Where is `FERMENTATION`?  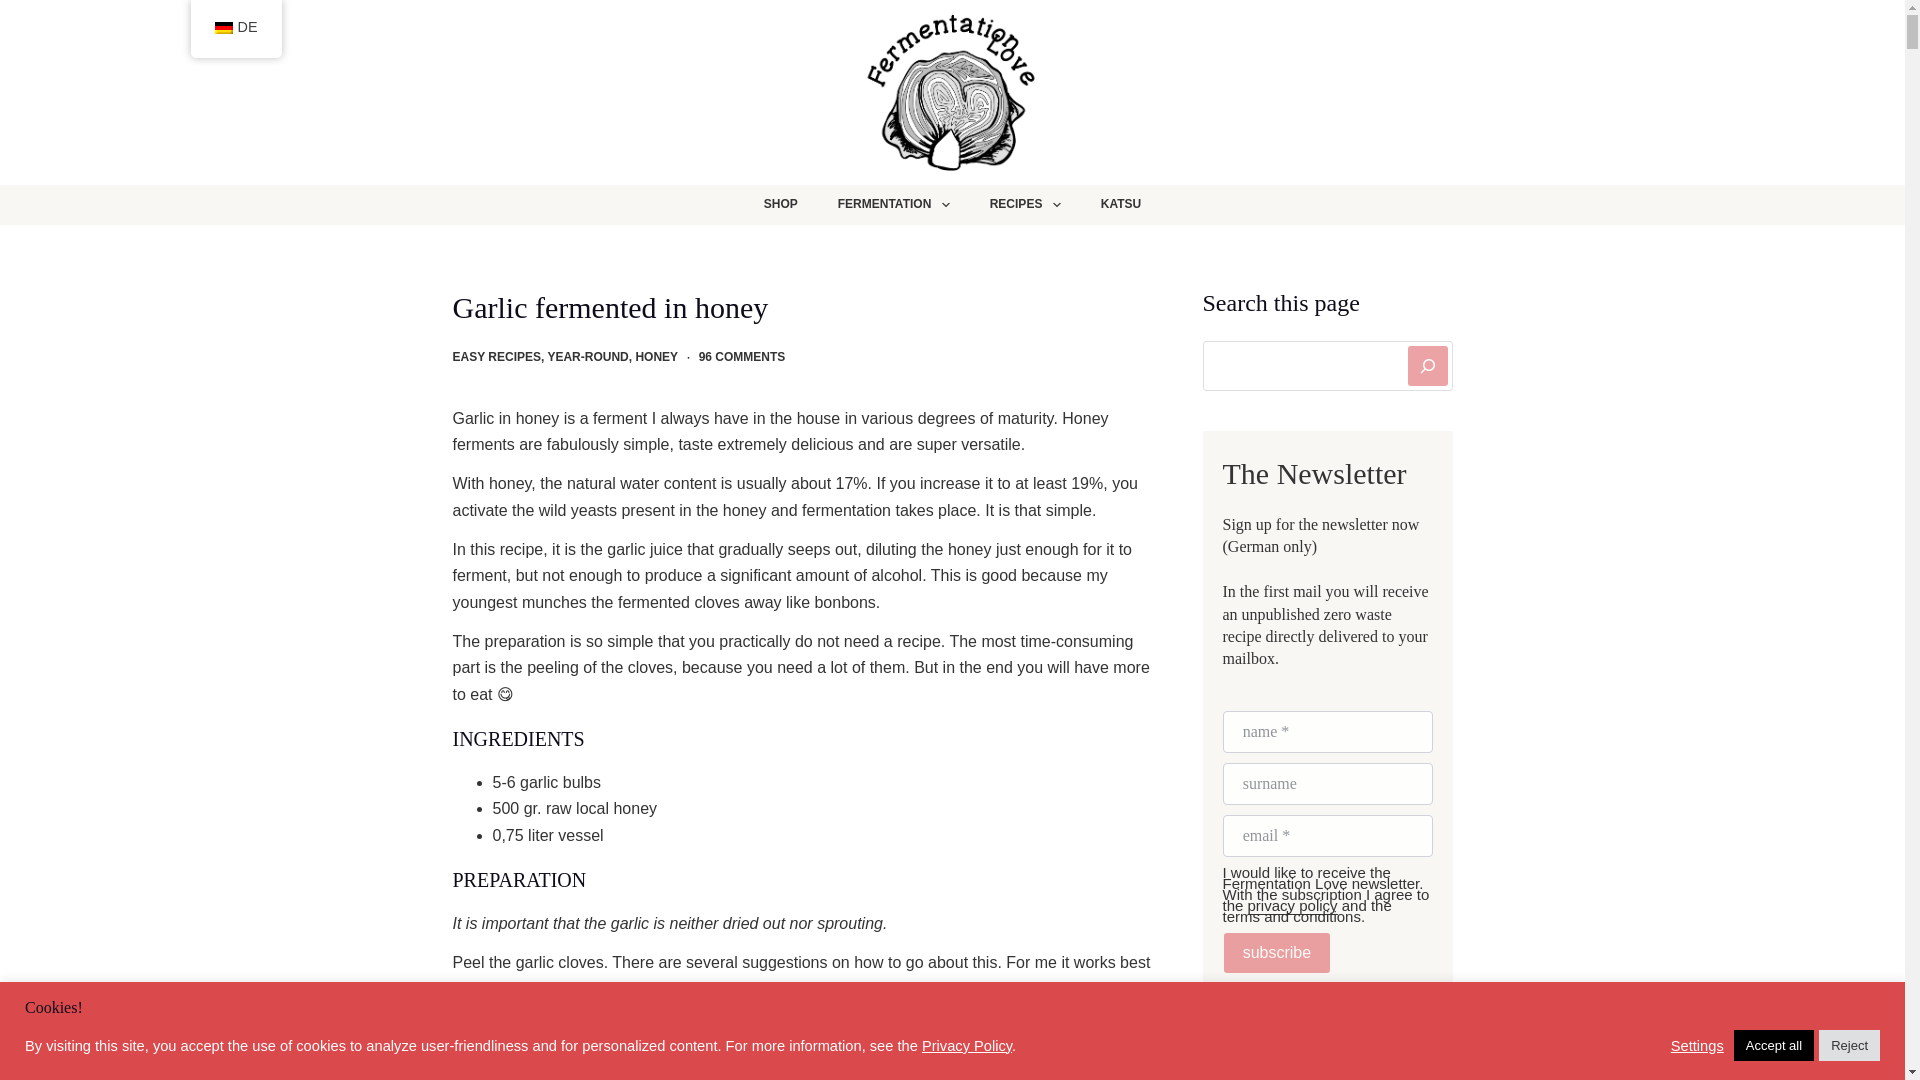
FERMENTATION is located at coordinates (893, 204).